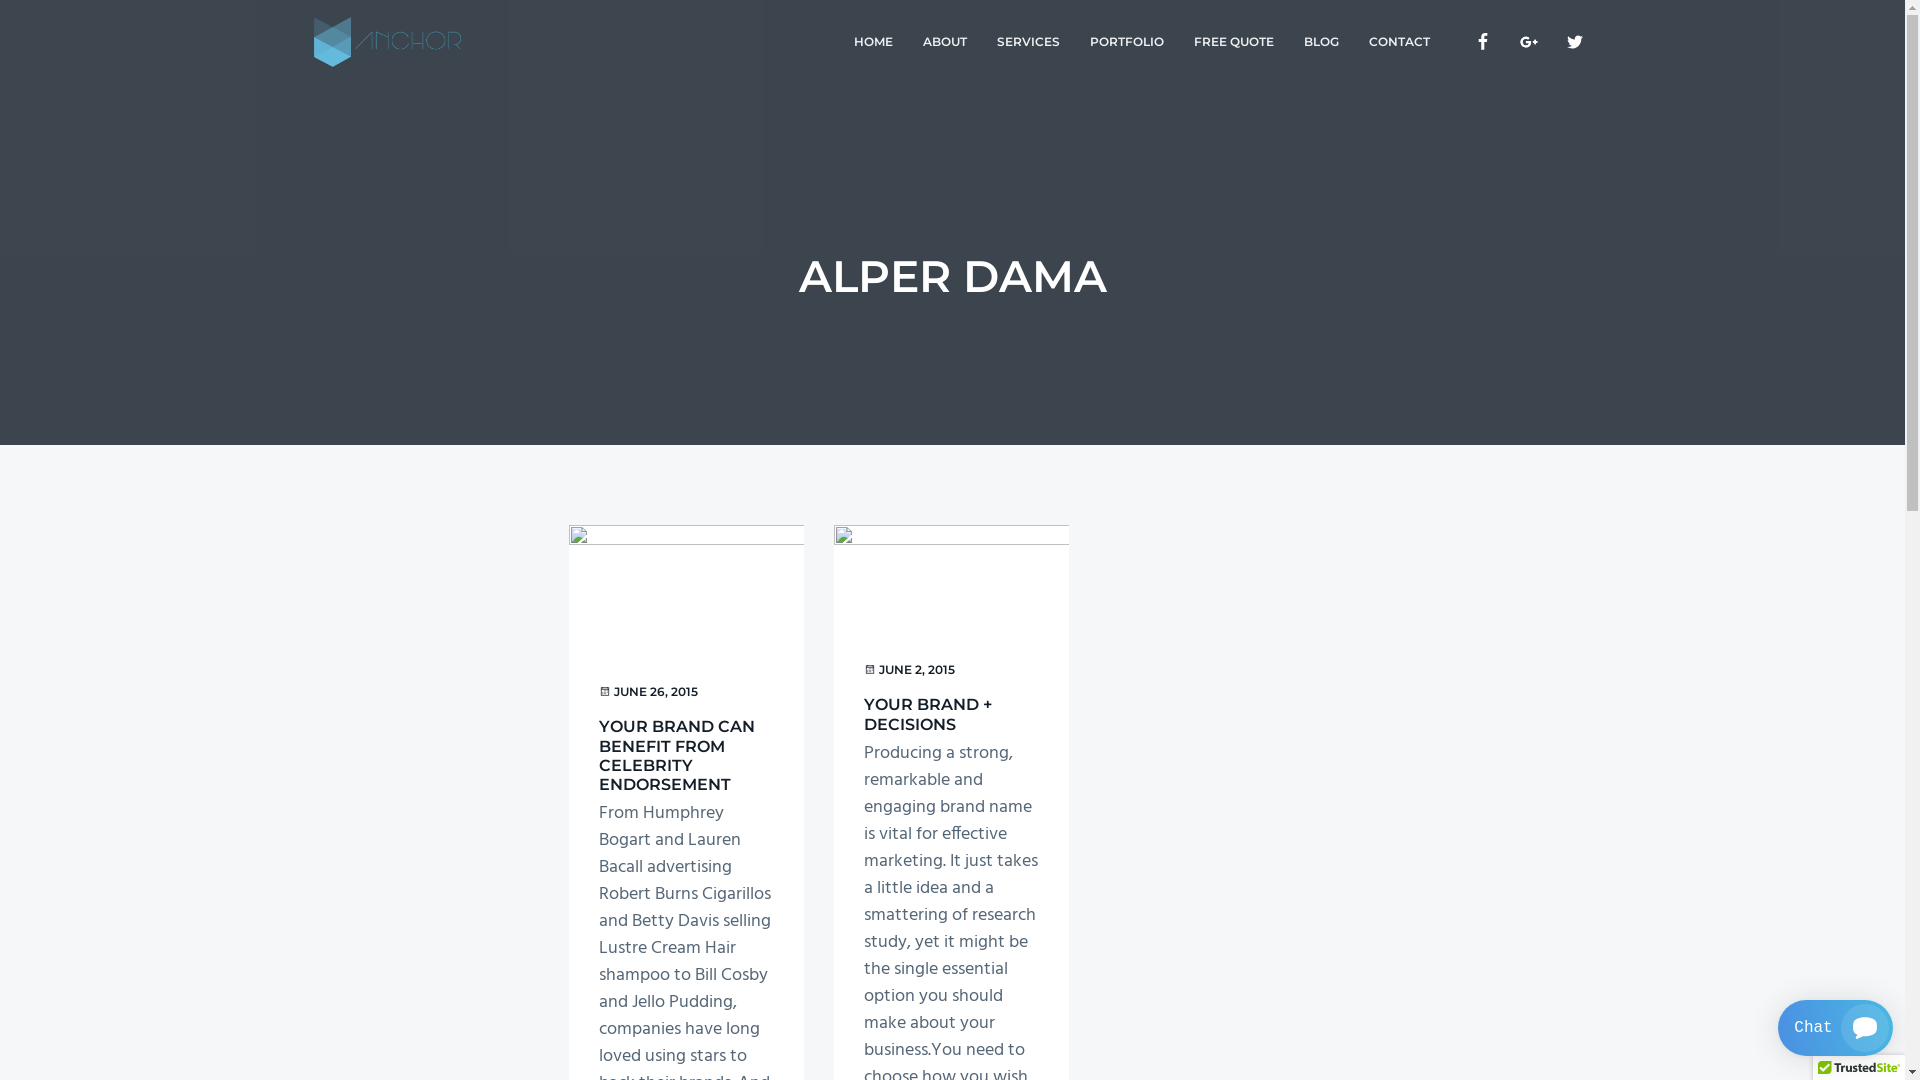 The height and width of the screenshot is (1080, 1920). Describe the element at coordinates (402, 75) in the screenshot. I see `ANCHOR BRANDING` at that location.